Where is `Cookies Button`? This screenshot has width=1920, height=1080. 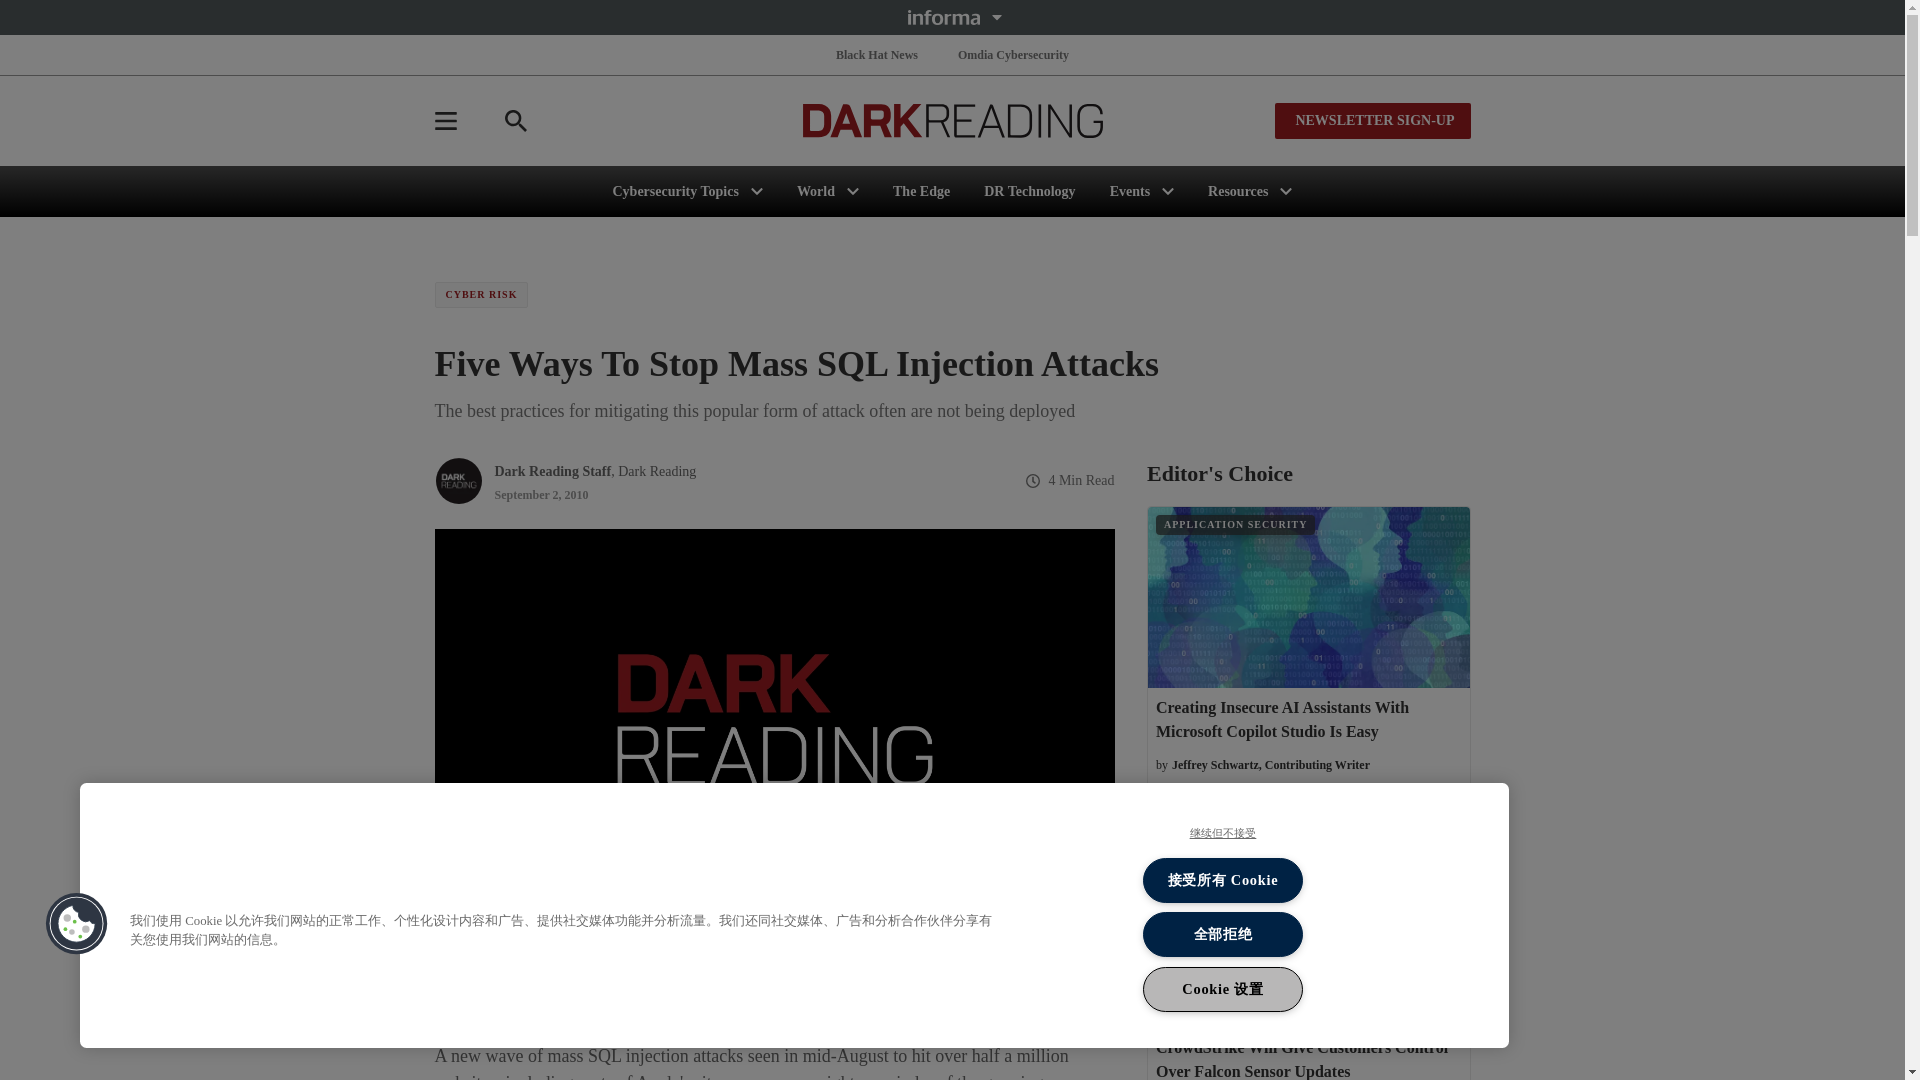 Cookies Button is located at coordinates (76, 924).